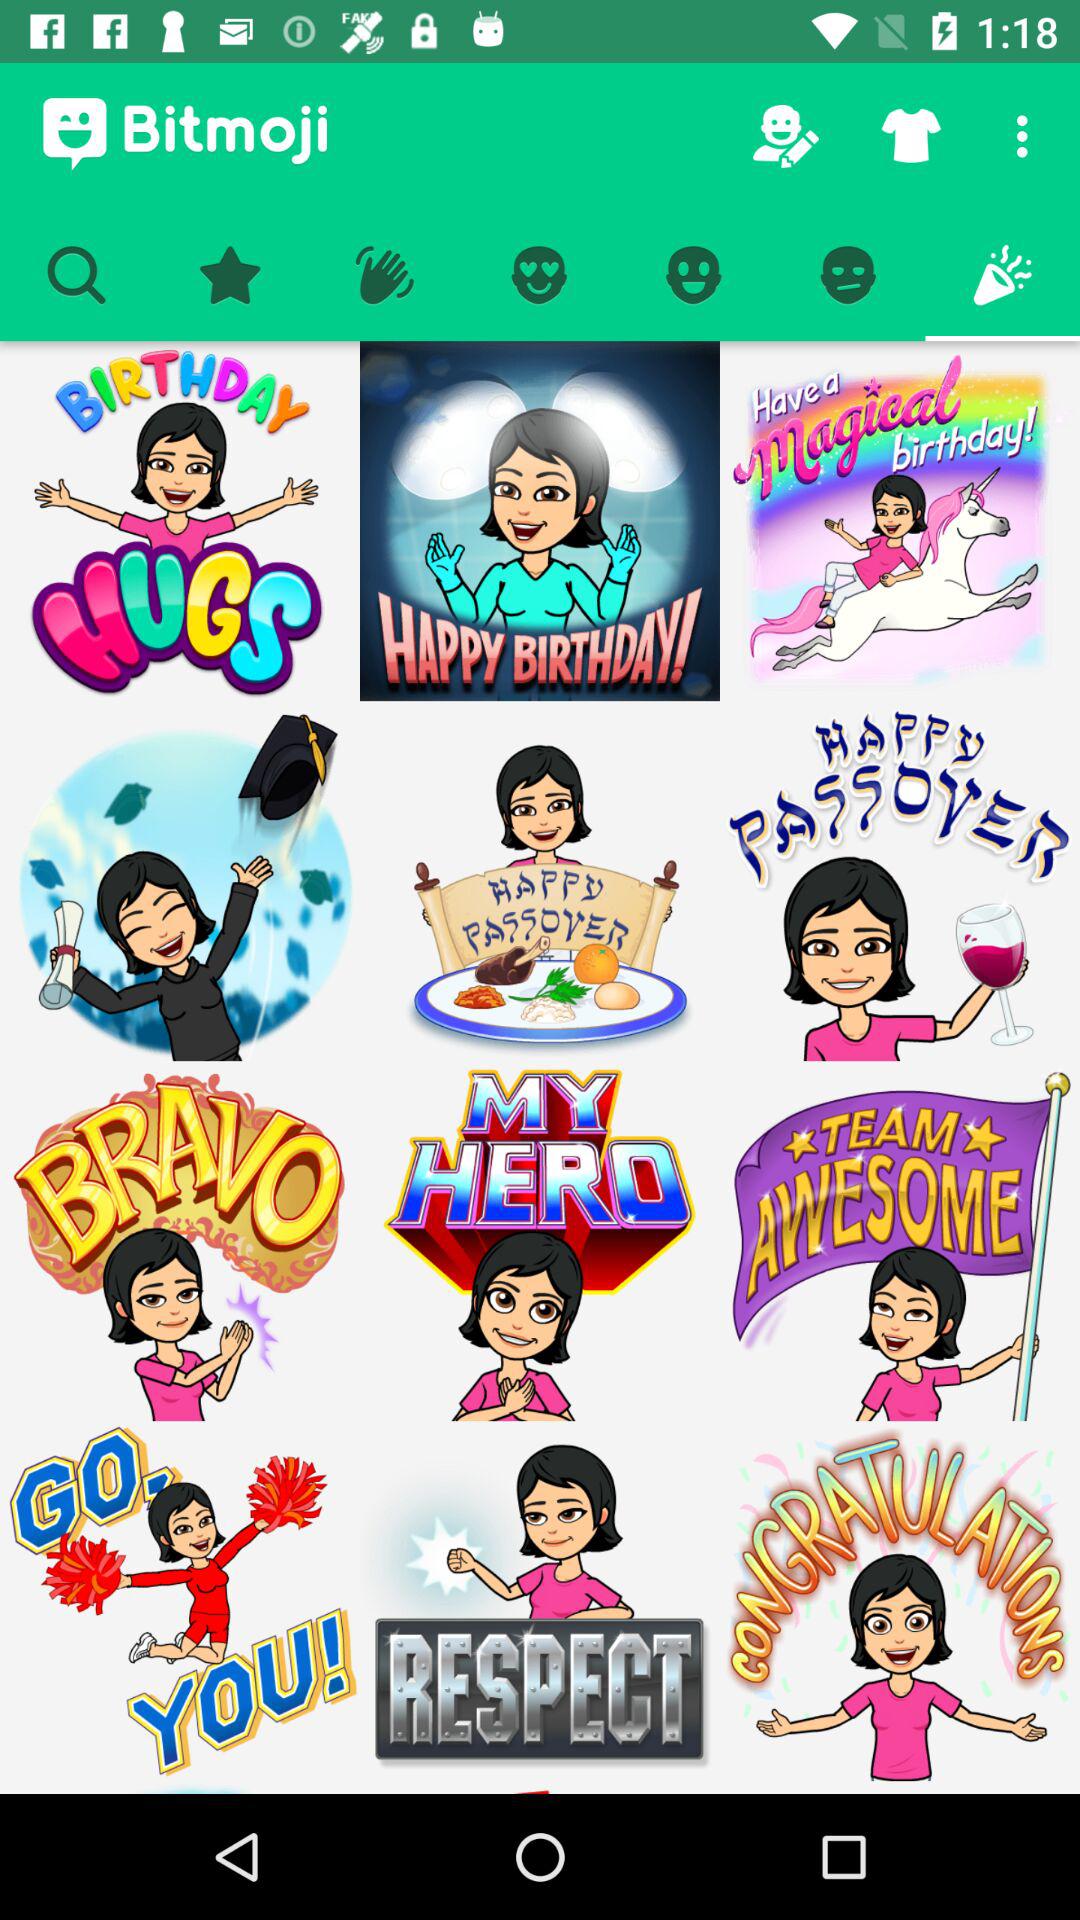  I want to click on sticker, so click(540, 1241).